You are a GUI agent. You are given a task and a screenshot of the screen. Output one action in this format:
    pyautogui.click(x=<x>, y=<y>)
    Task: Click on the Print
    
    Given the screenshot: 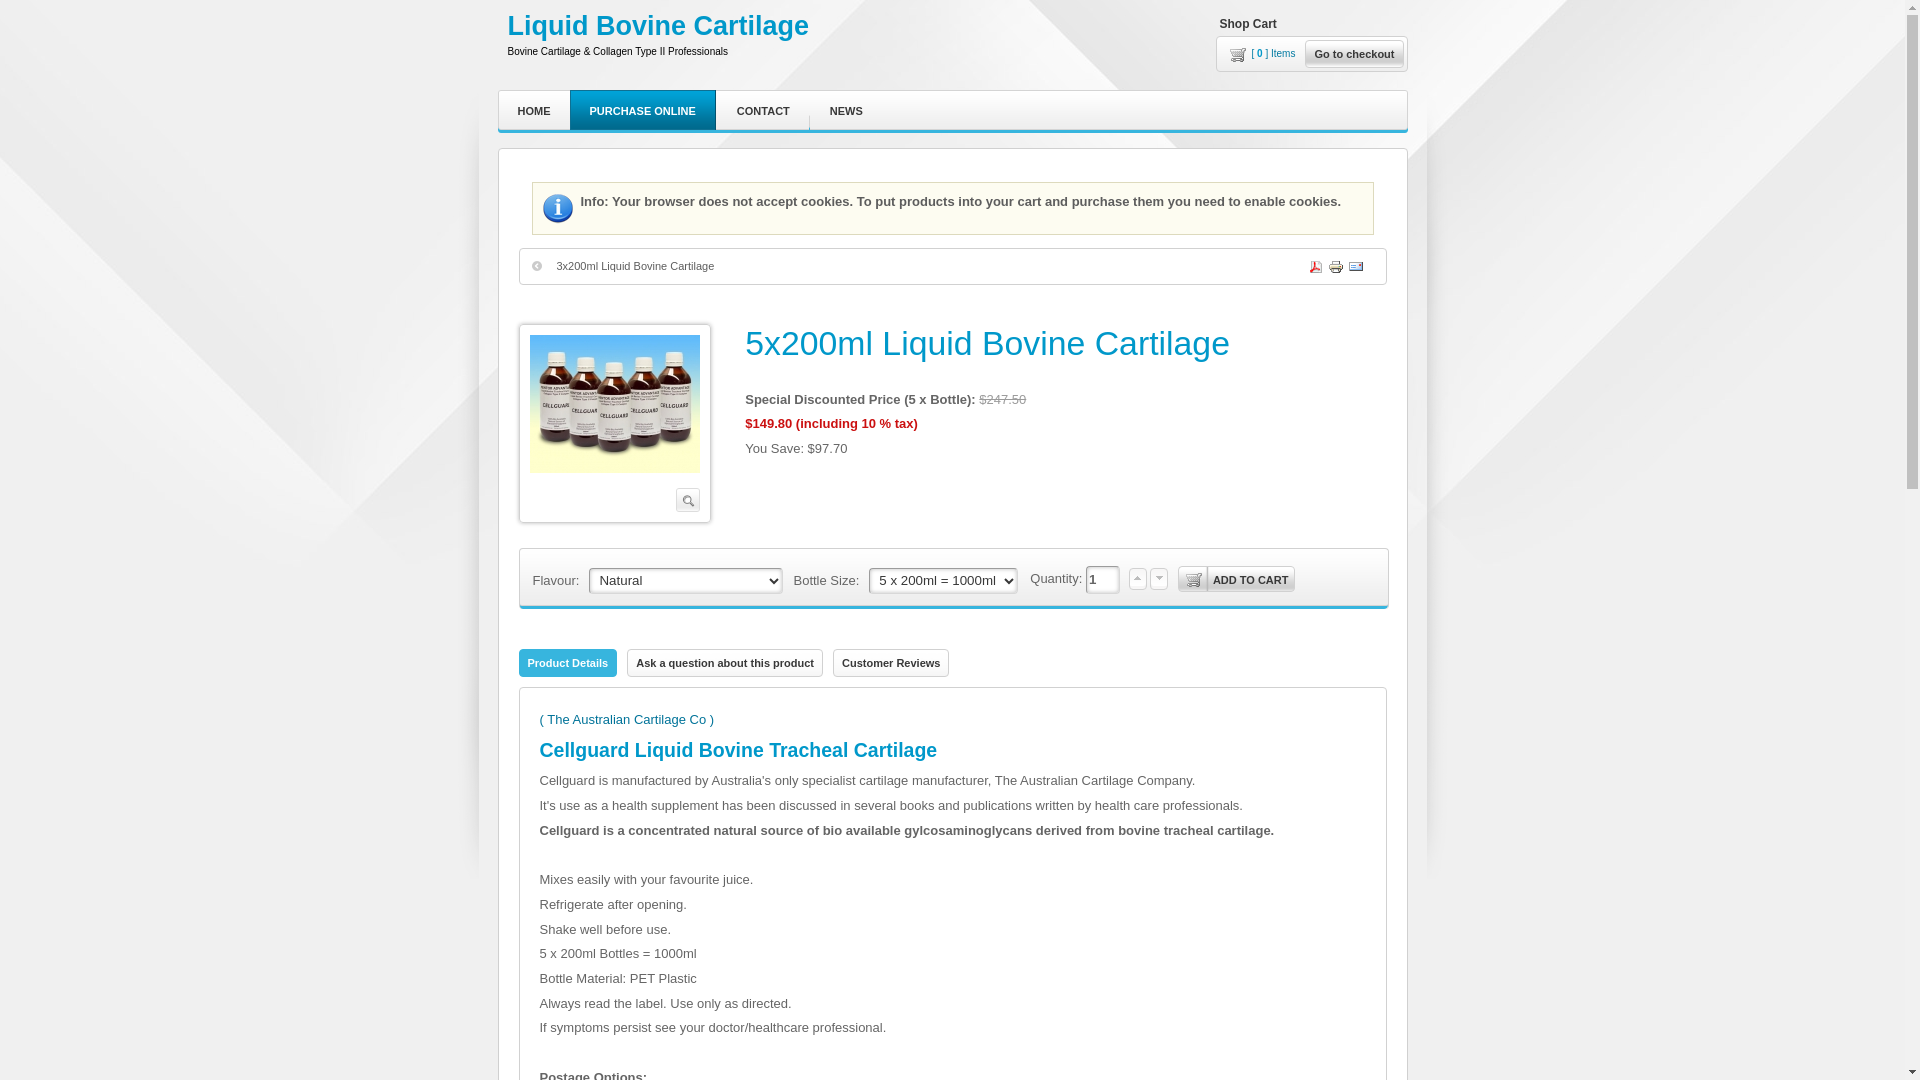 What is the action you would take?
    pyautogui.click(x=1334, y=261)
    